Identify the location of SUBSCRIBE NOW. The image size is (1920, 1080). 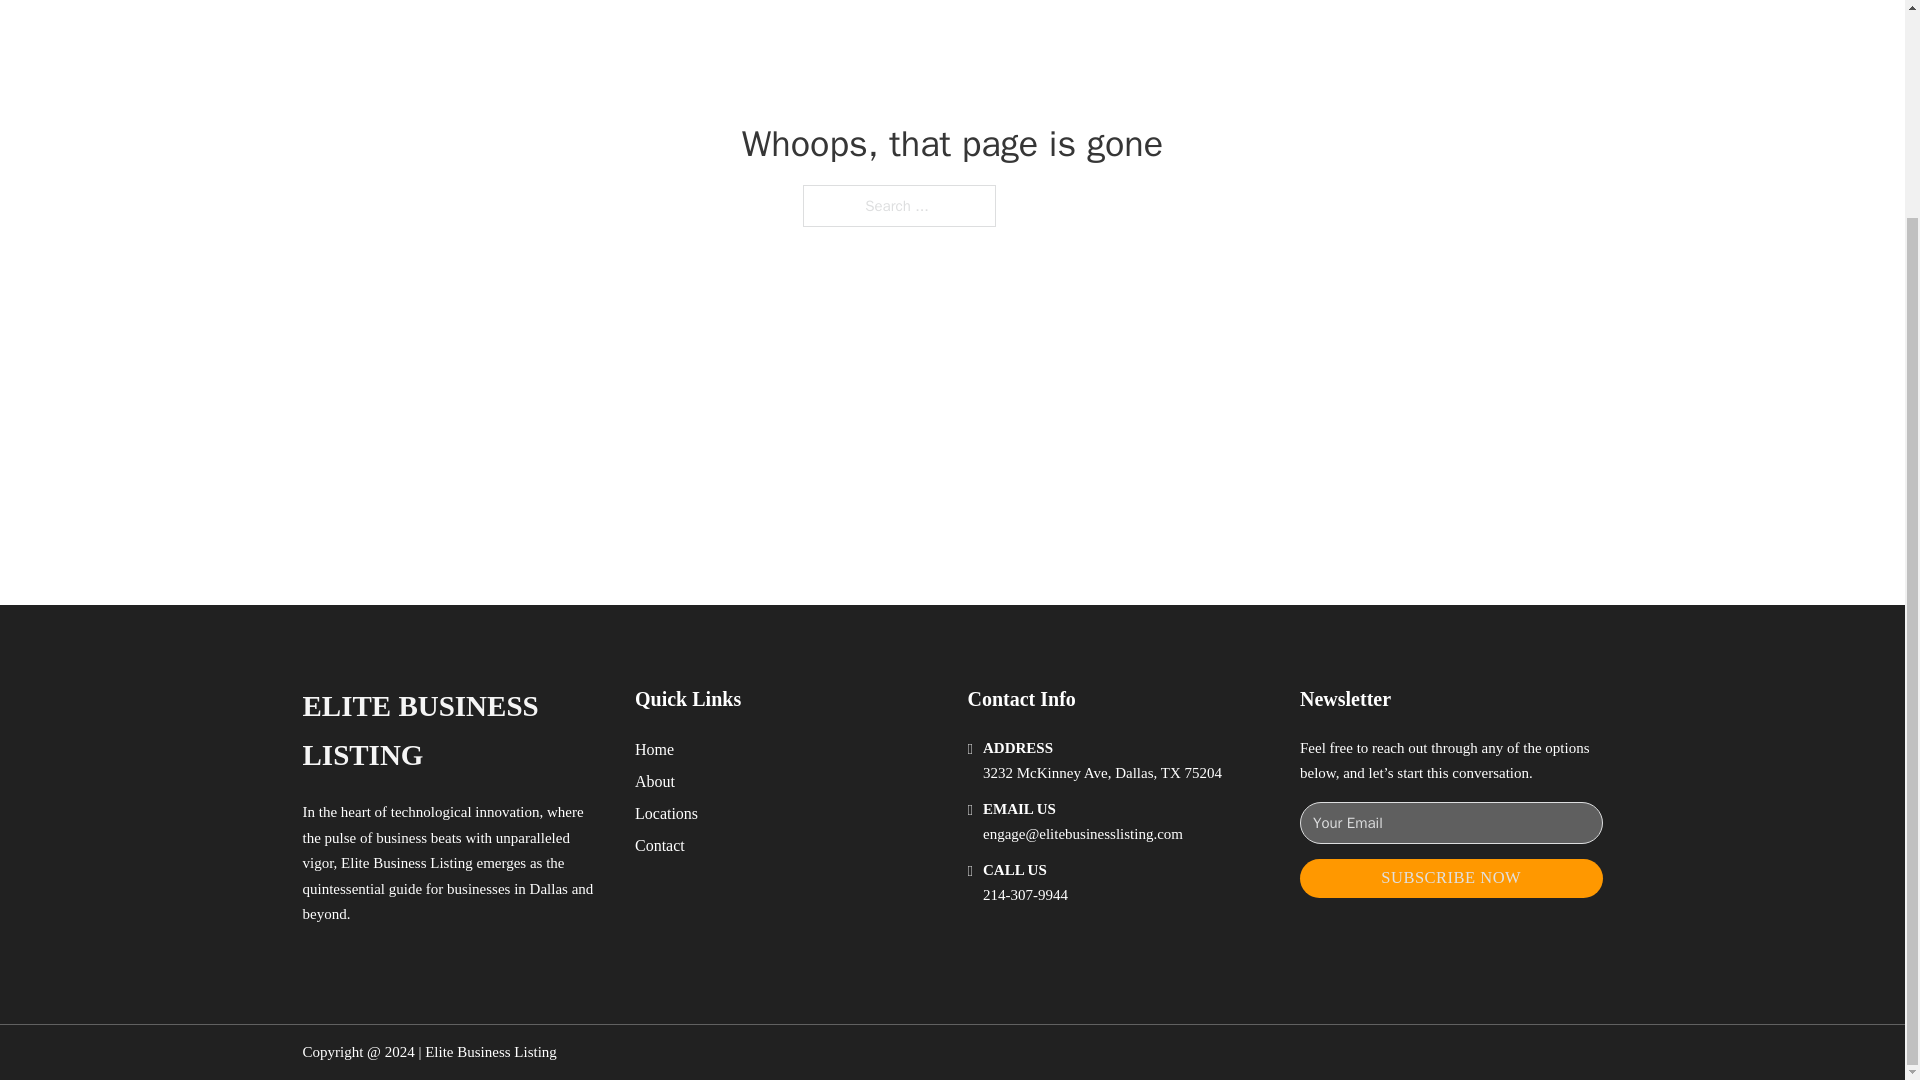
(1451, 878).